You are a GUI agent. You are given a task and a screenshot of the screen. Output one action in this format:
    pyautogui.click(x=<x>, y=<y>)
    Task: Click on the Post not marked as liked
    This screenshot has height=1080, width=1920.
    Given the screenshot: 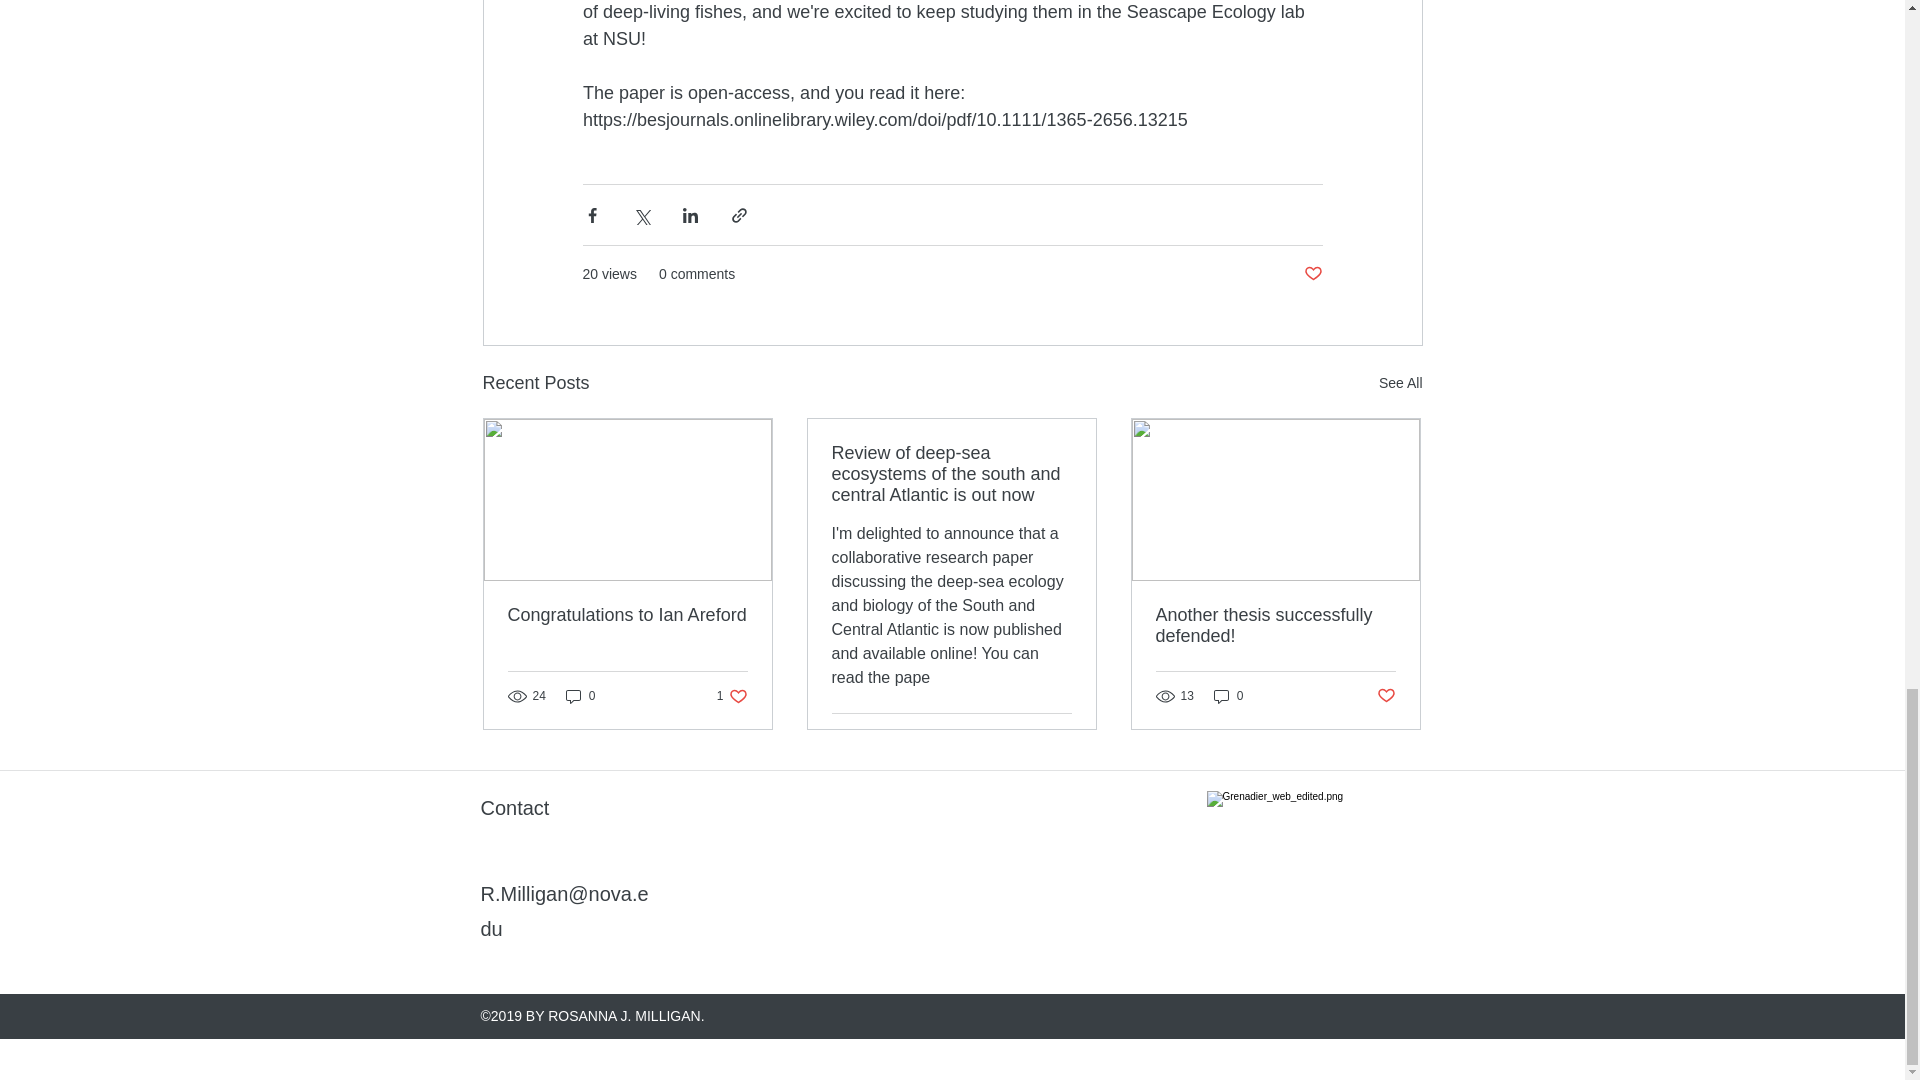 What is the action you would take?
    pyautogui.click(x=1312, y=274)
    